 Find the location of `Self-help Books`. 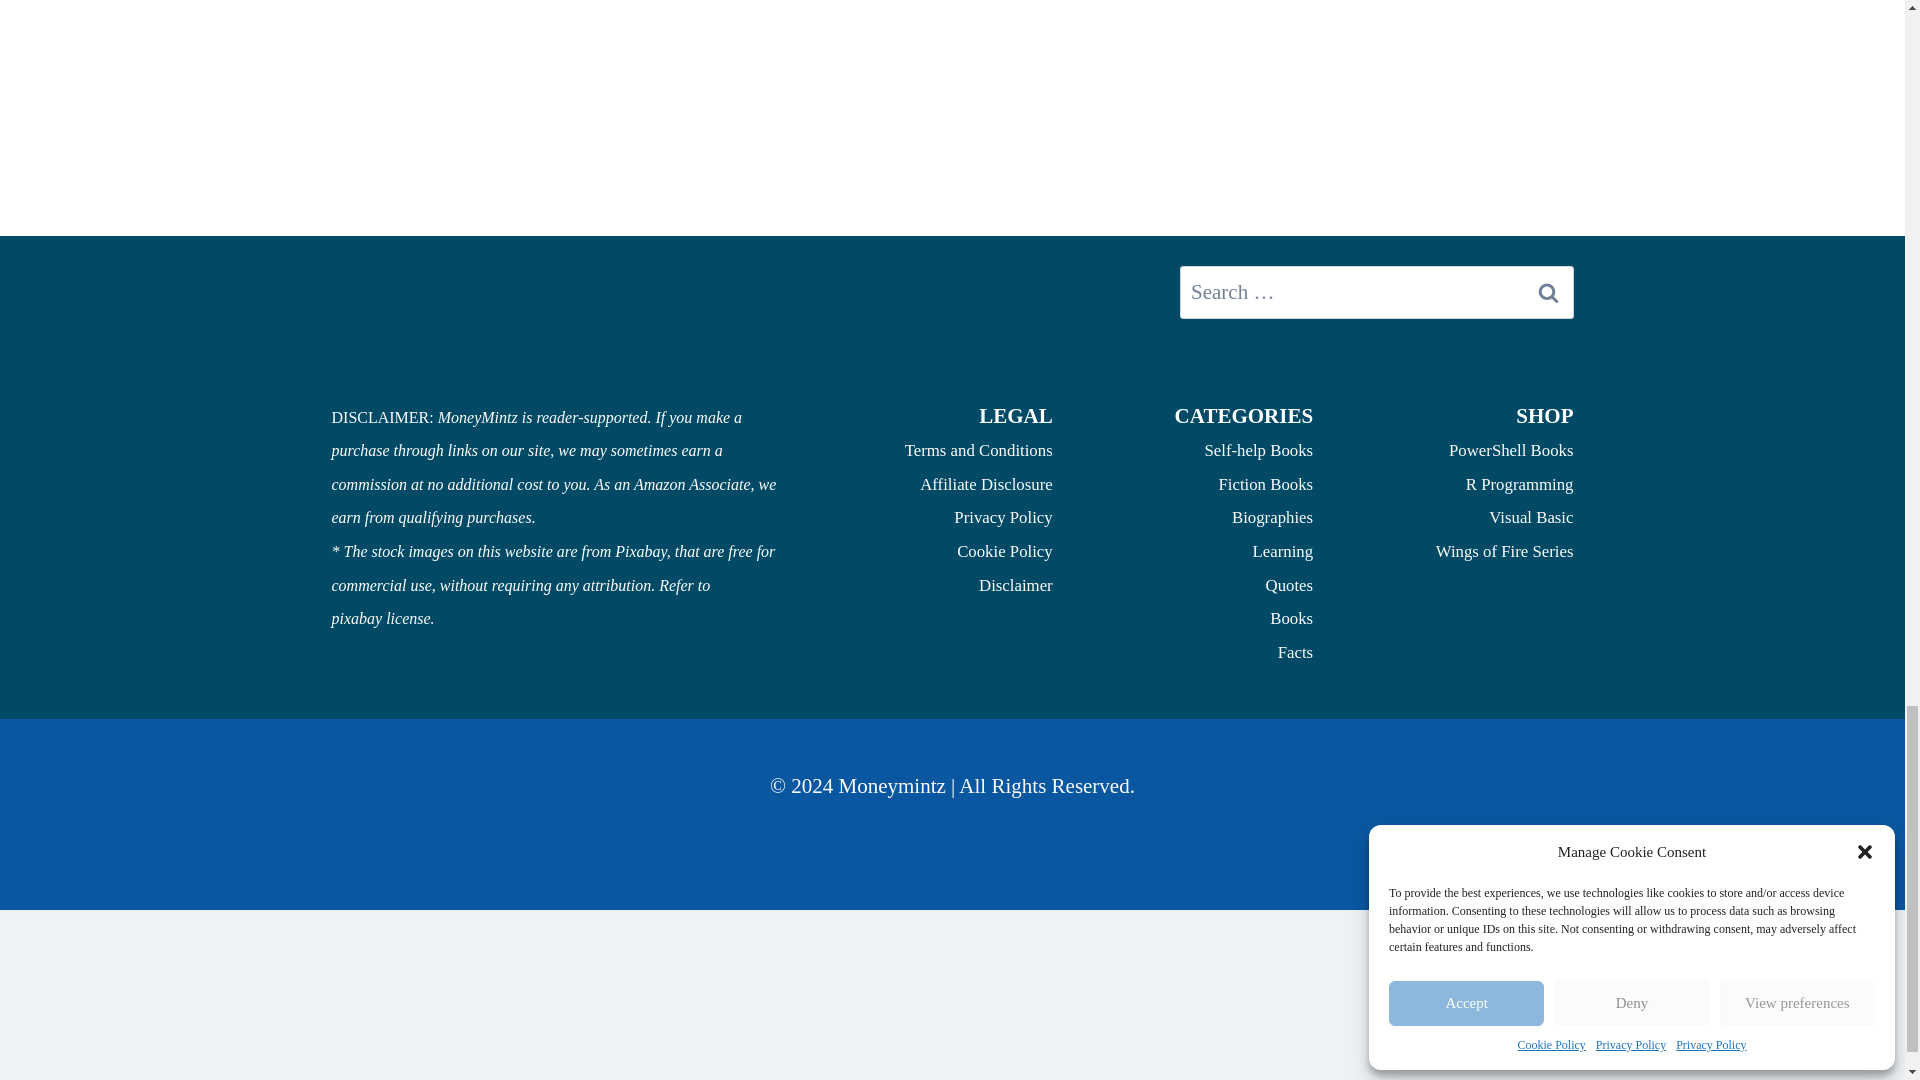

Self-help Books is located at coordinates (1258, 450).